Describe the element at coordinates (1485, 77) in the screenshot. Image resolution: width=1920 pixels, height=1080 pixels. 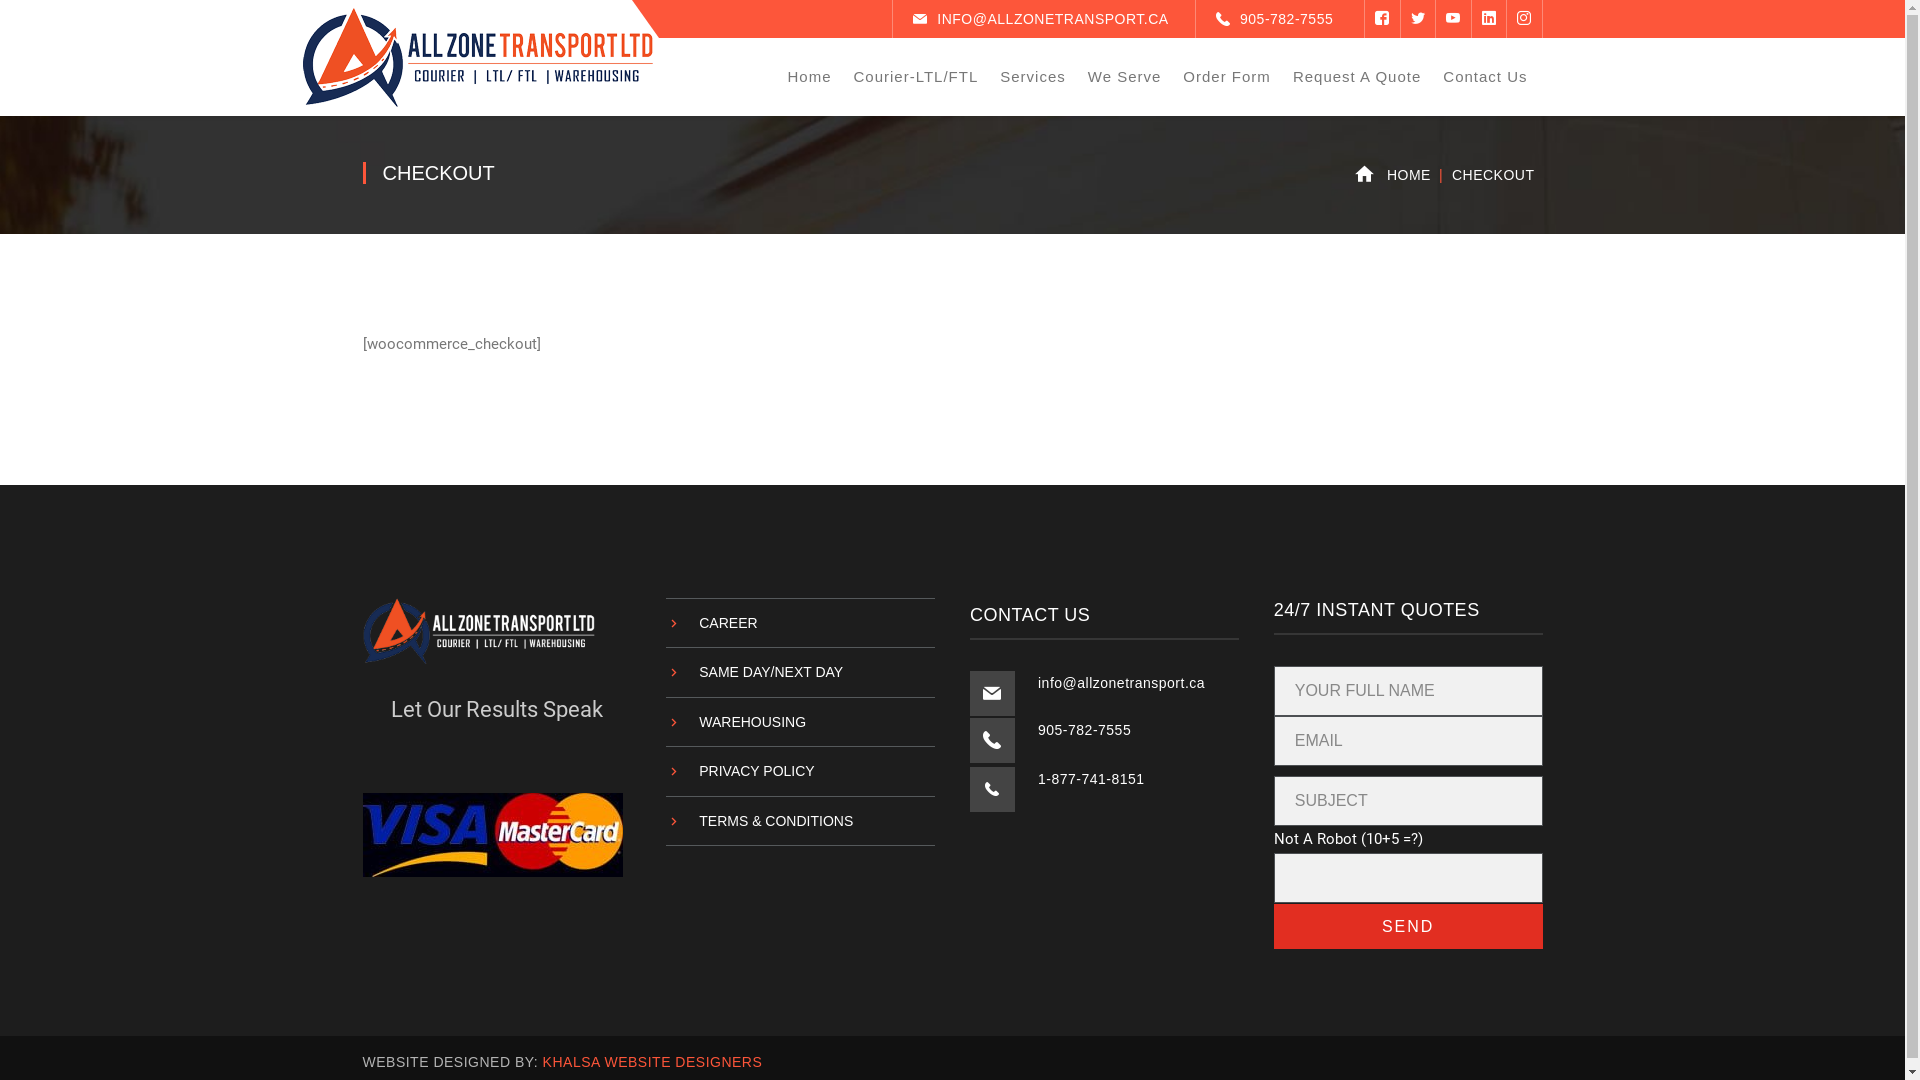
I see `Contact Us` at that location.